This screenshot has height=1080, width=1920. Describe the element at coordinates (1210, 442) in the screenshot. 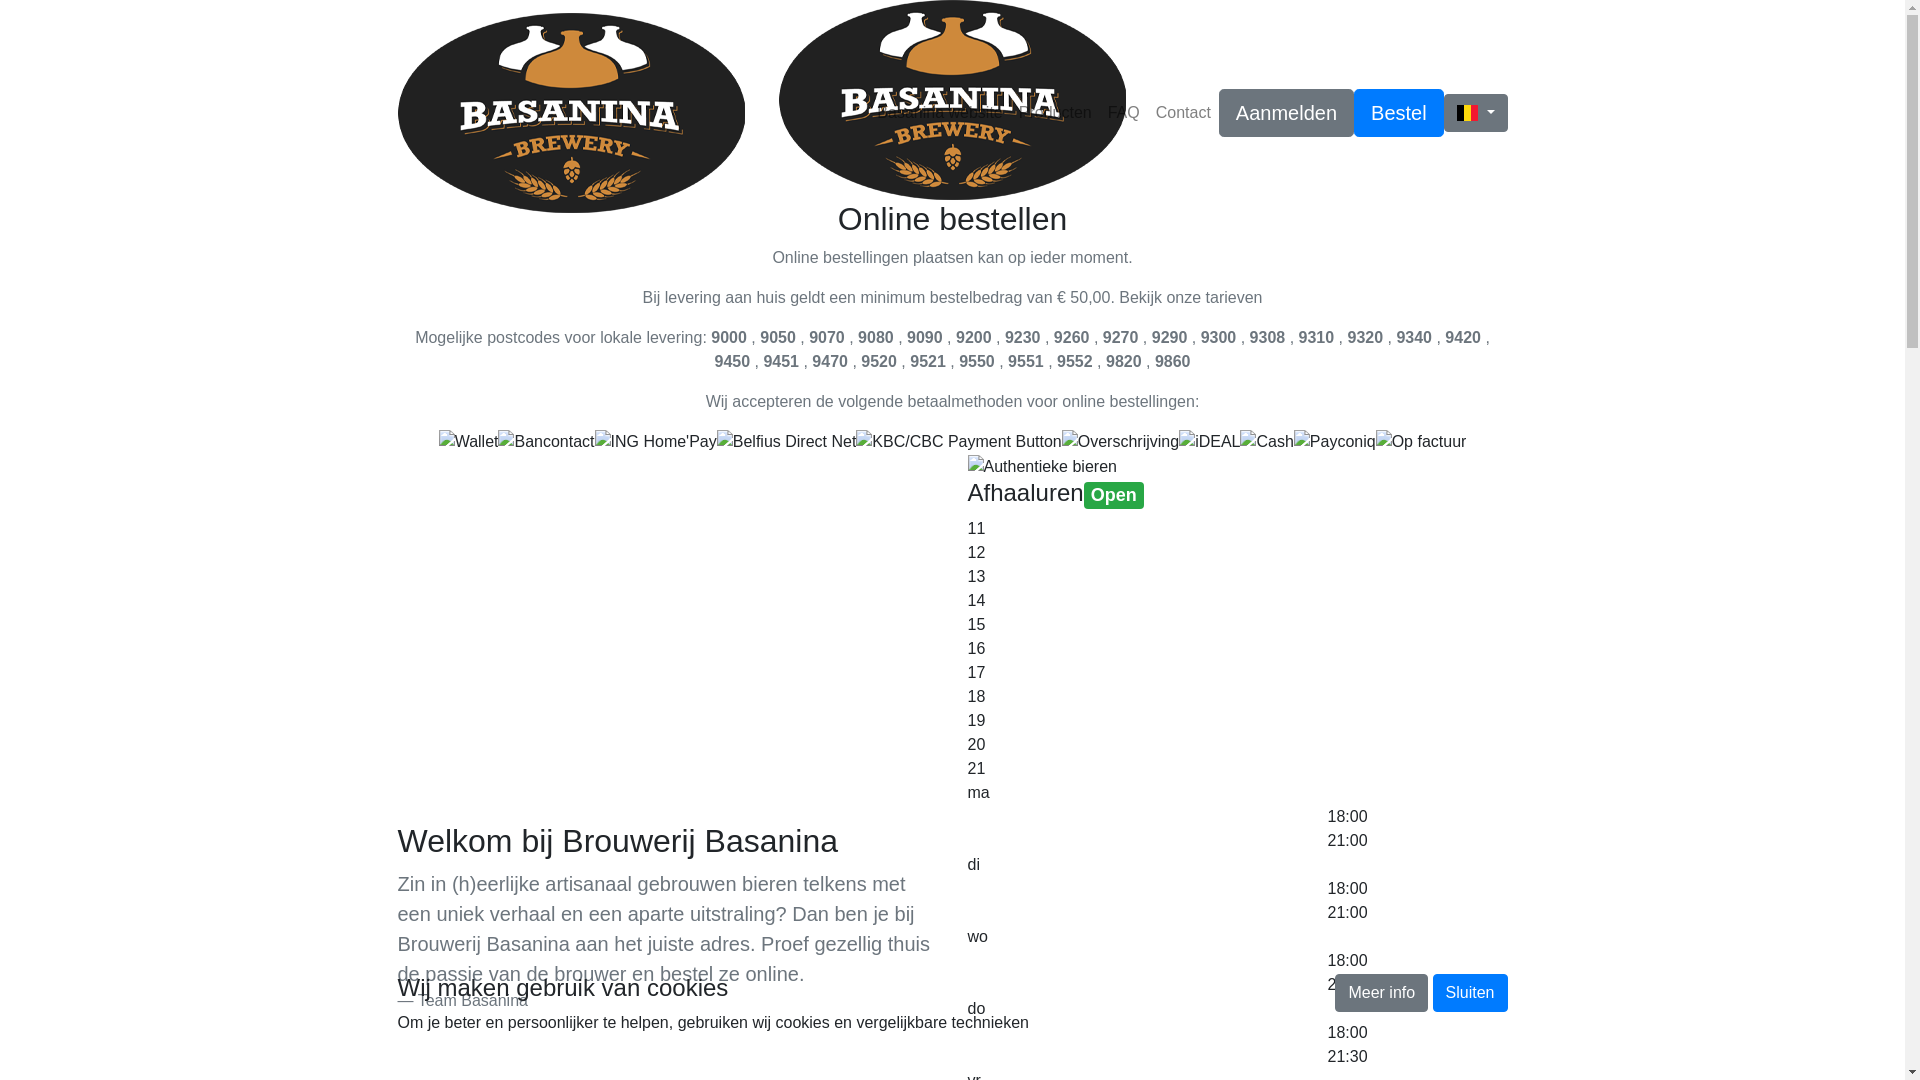

I see `iDEAL: Betaal online met iDeal` at that location.